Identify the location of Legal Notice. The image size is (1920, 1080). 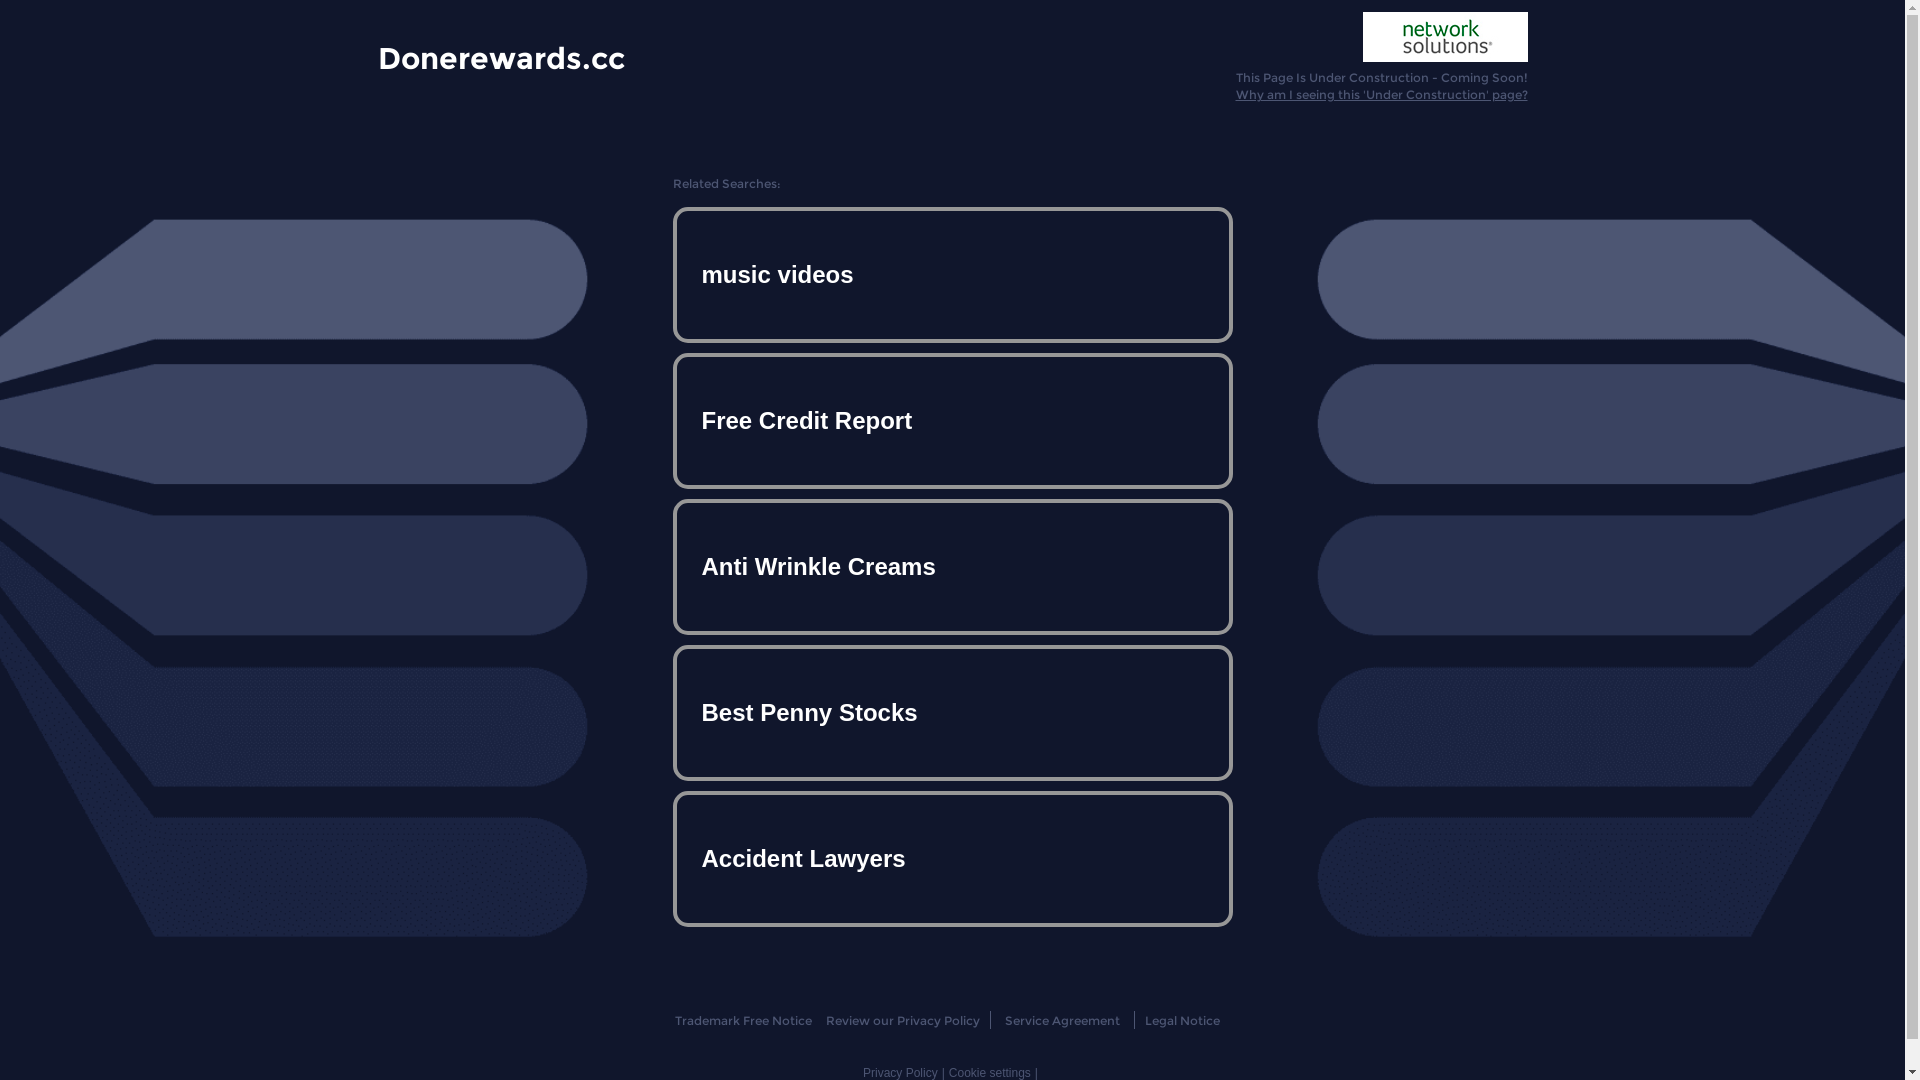
(1182, 1020).